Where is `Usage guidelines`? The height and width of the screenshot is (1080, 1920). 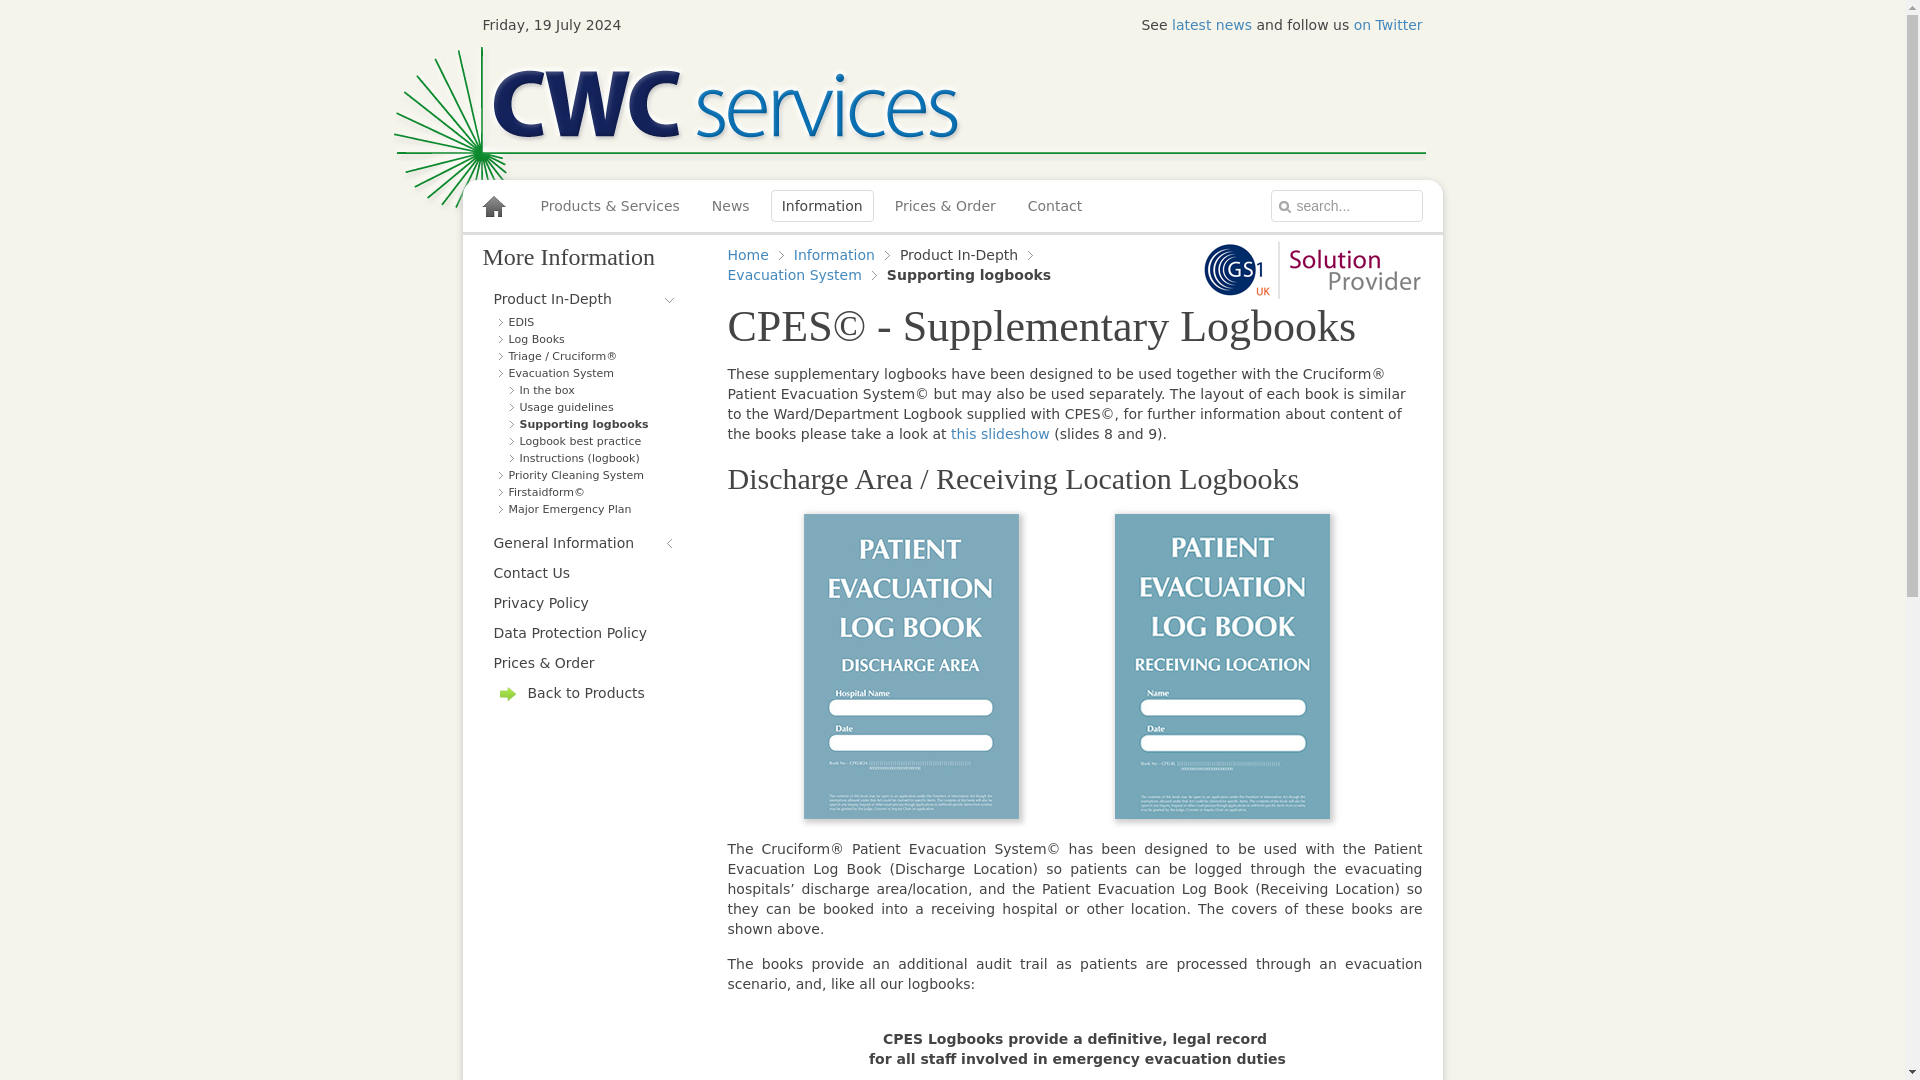
Usage guidelines is located at coordinates (589, 406).